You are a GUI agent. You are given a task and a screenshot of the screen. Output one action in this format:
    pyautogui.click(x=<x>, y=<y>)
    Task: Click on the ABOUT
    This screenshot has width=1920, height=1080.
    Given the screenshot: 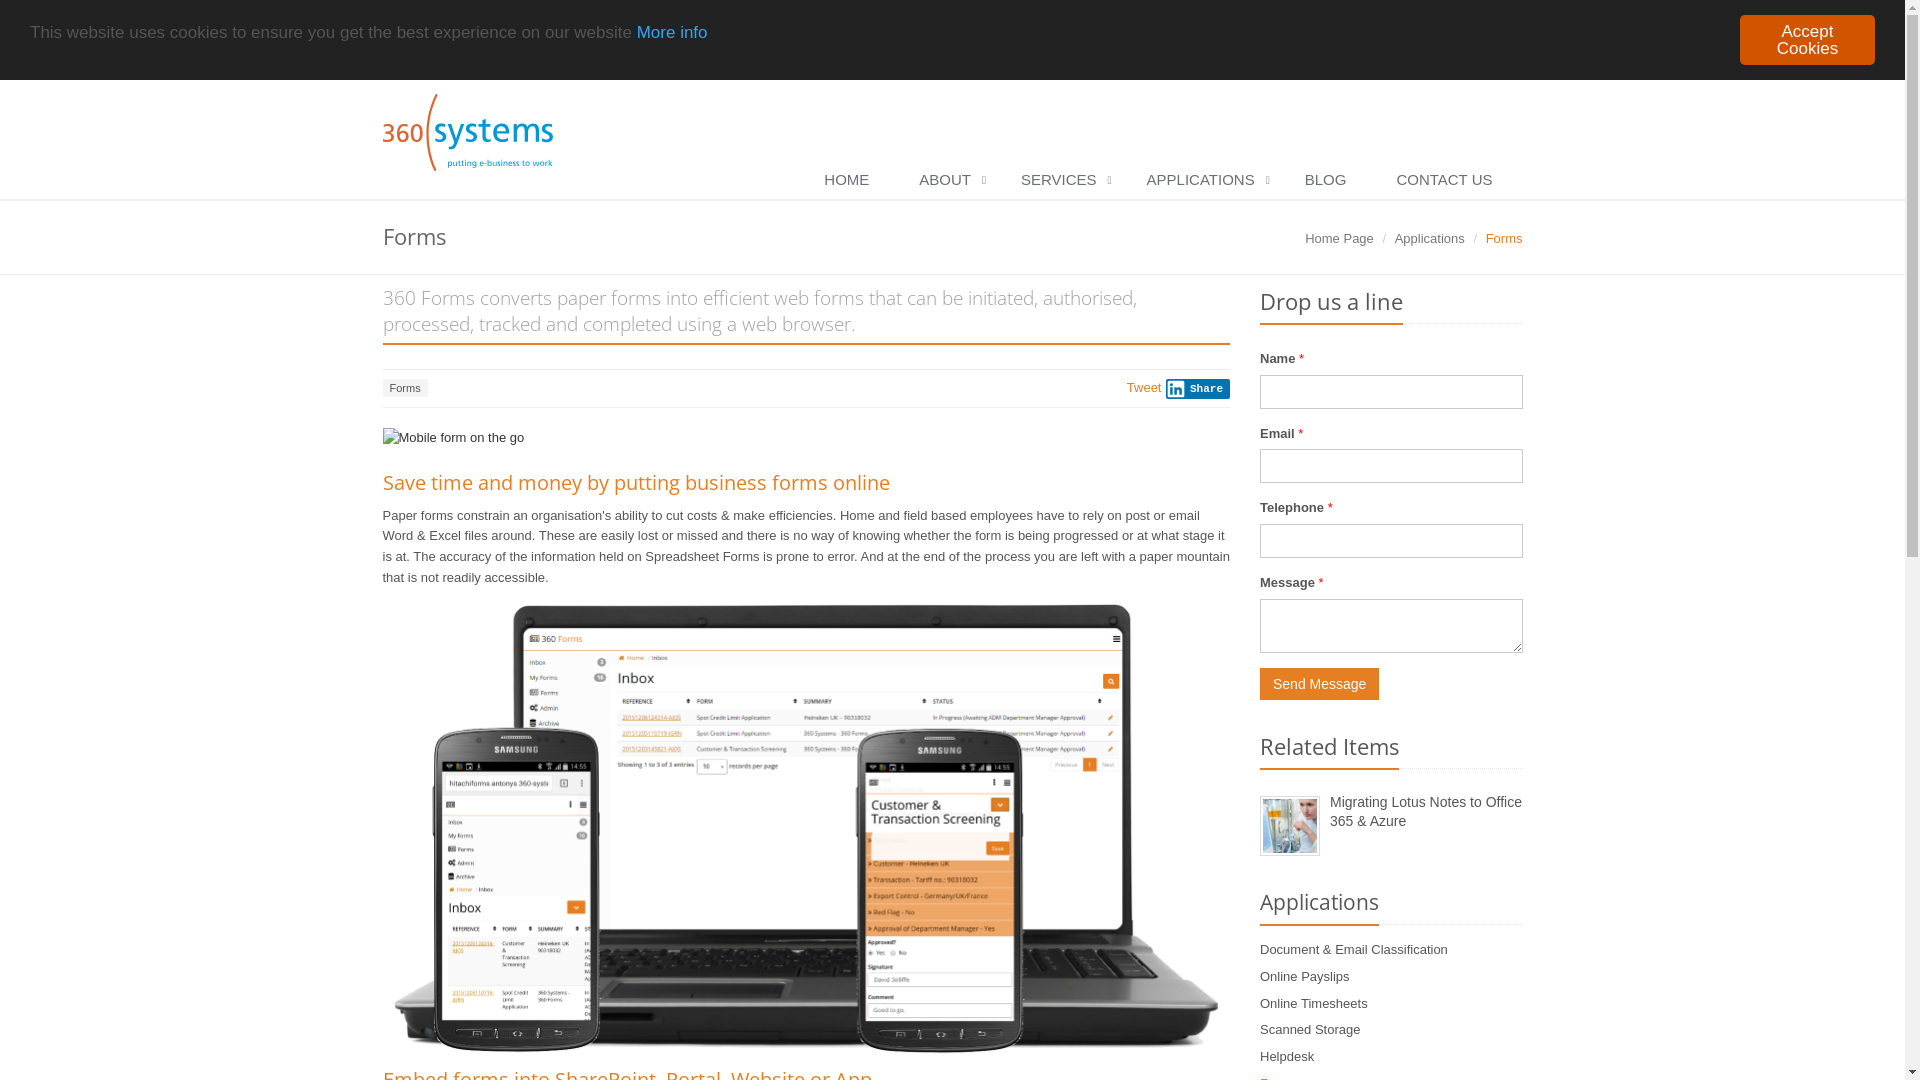 What is the action you would take?
    pyautogui.click(x=950, y=181)
    